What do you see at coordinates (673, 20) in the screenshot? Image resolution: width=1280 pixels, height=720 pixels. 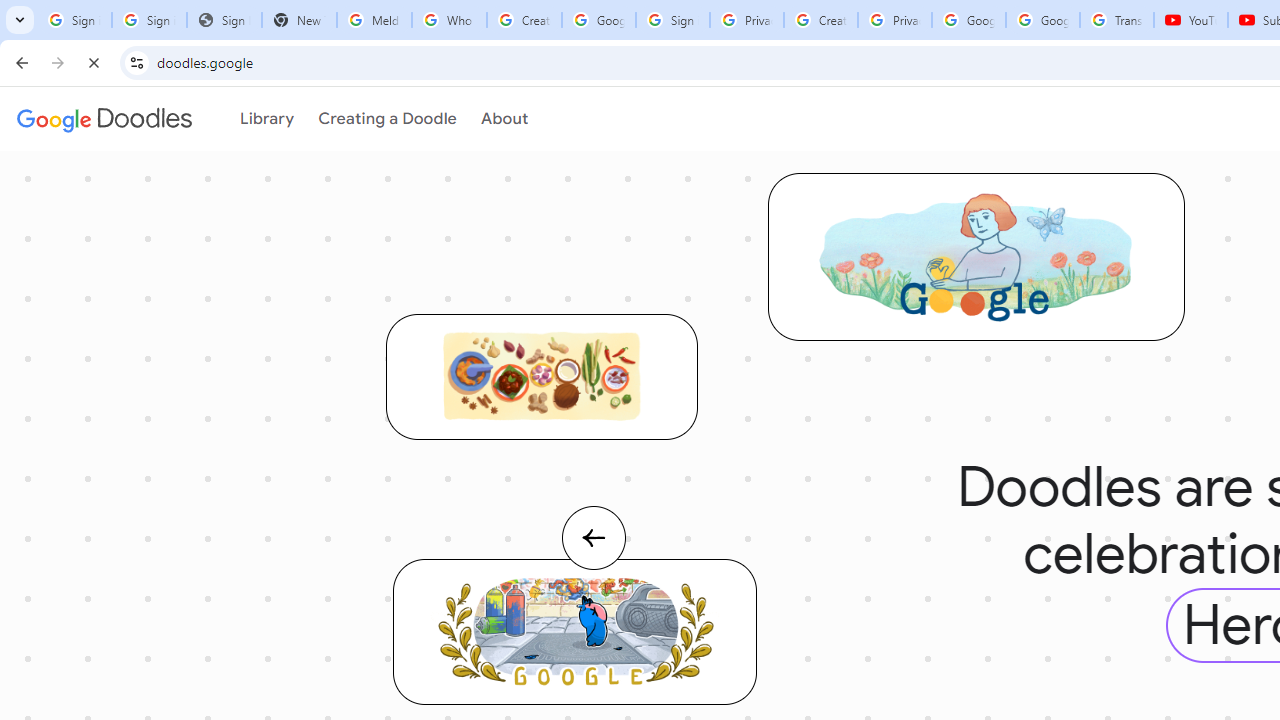 I see `Sign in - Google Accounts` at bounding box center [673, 20].